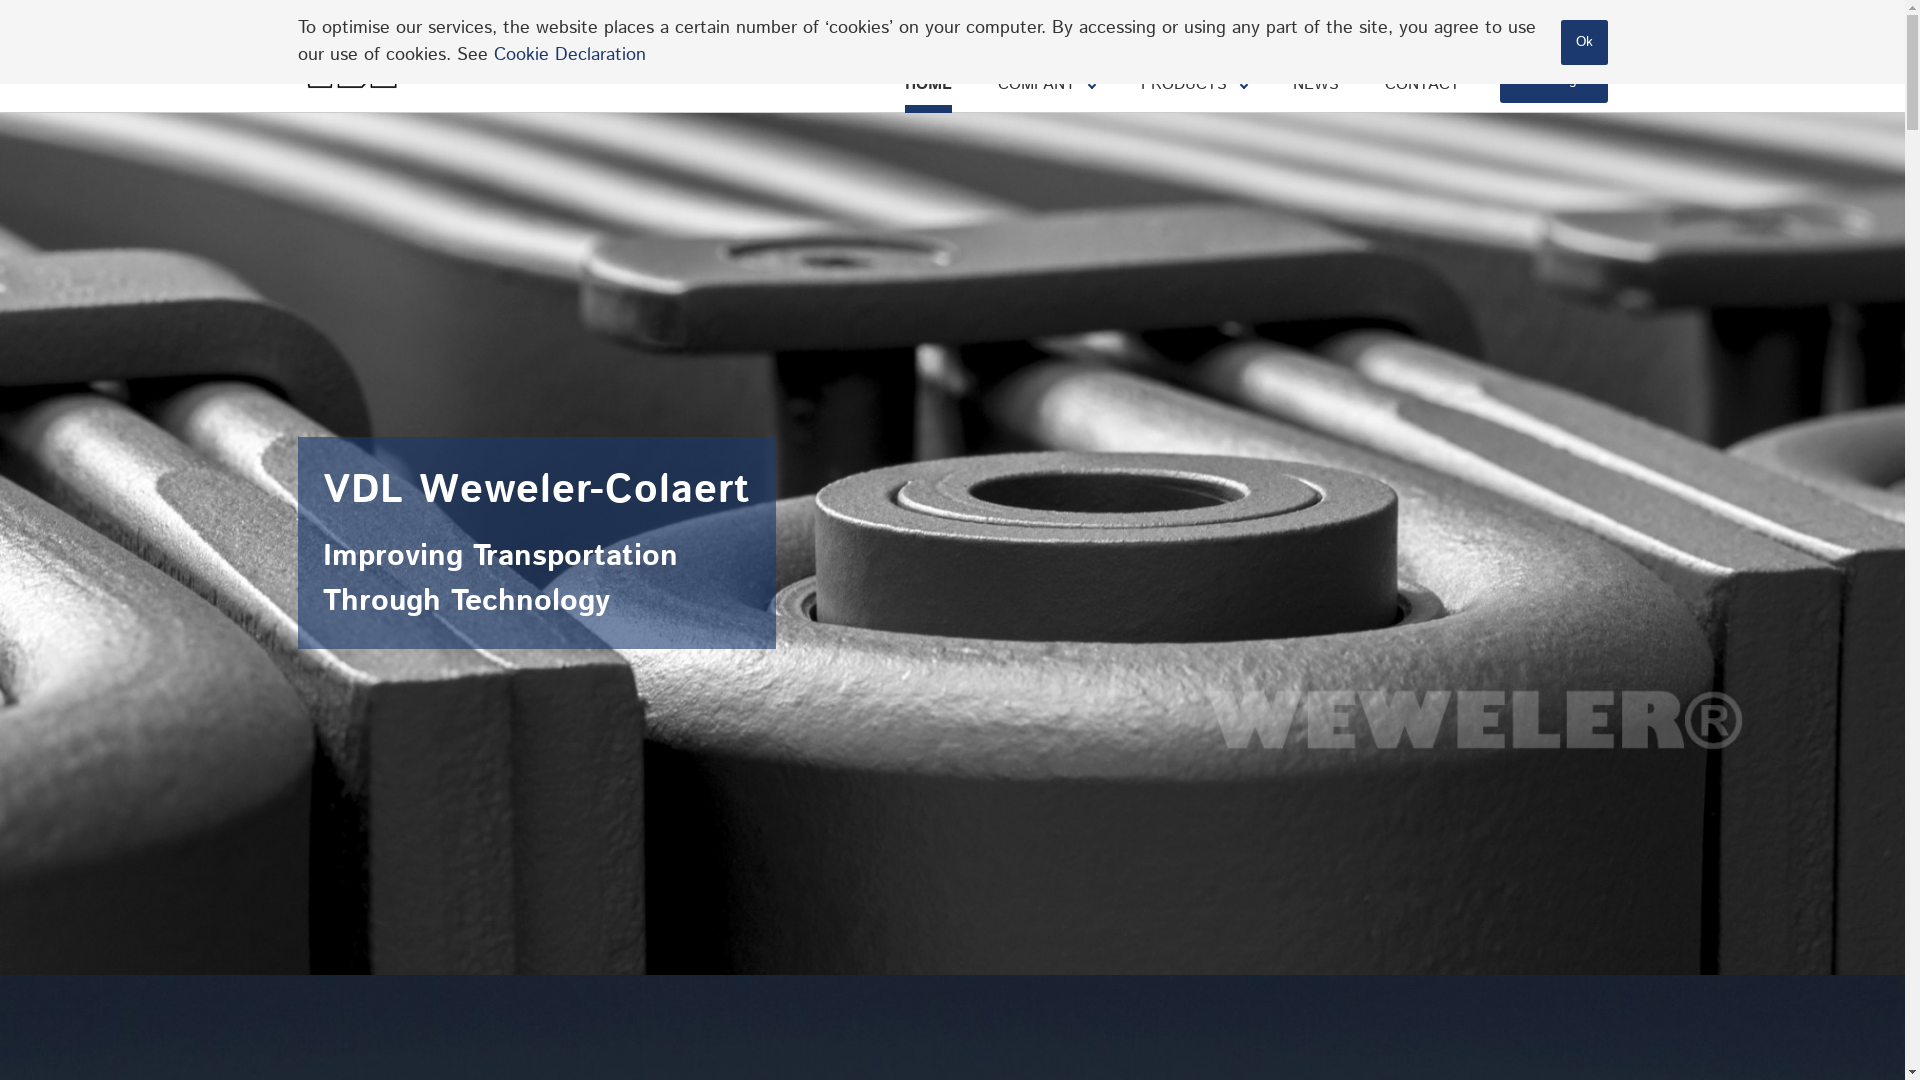 The image size is (1920, 1080). Describe the element at coordinates (1440, 28) in the screenshot. I see `NL` at that location.